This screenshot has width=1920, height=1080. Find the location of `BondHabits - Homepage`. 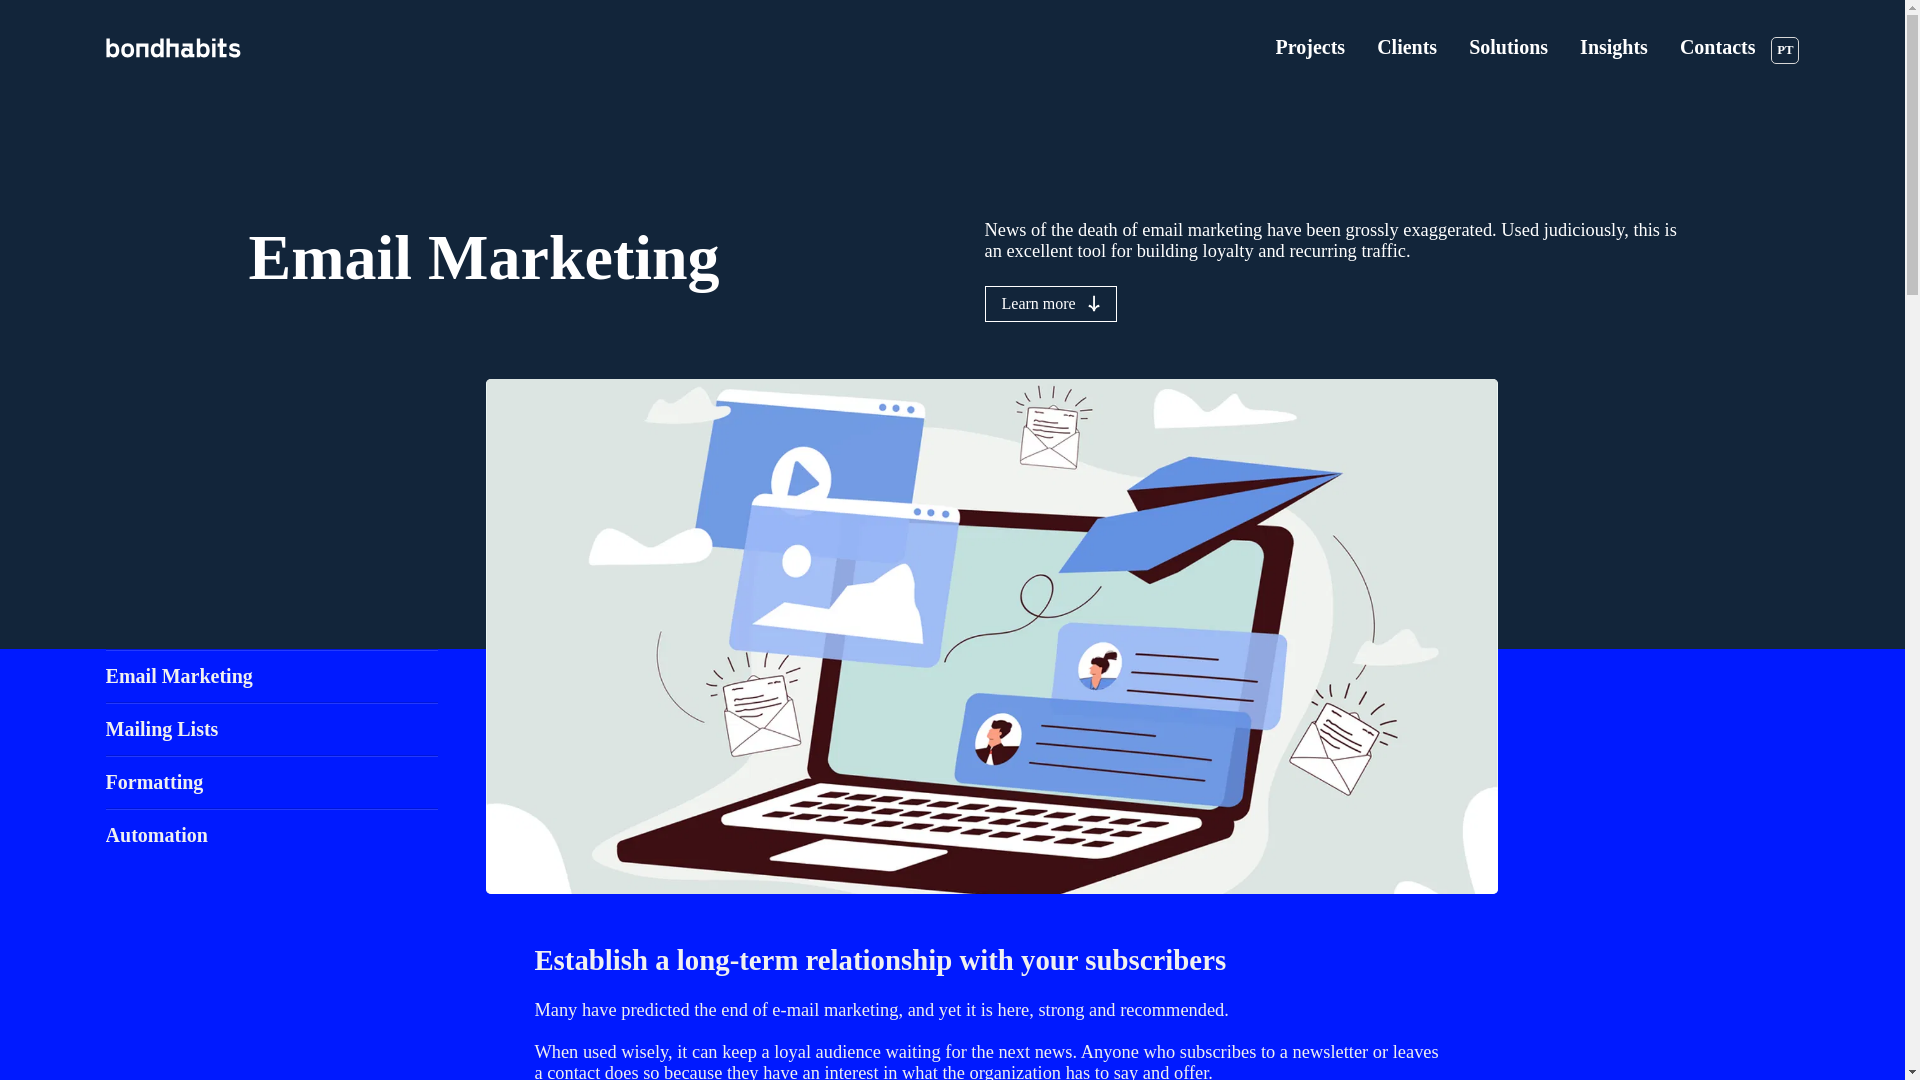

BondHabits - Homepage is located at coordinates (188, 47).